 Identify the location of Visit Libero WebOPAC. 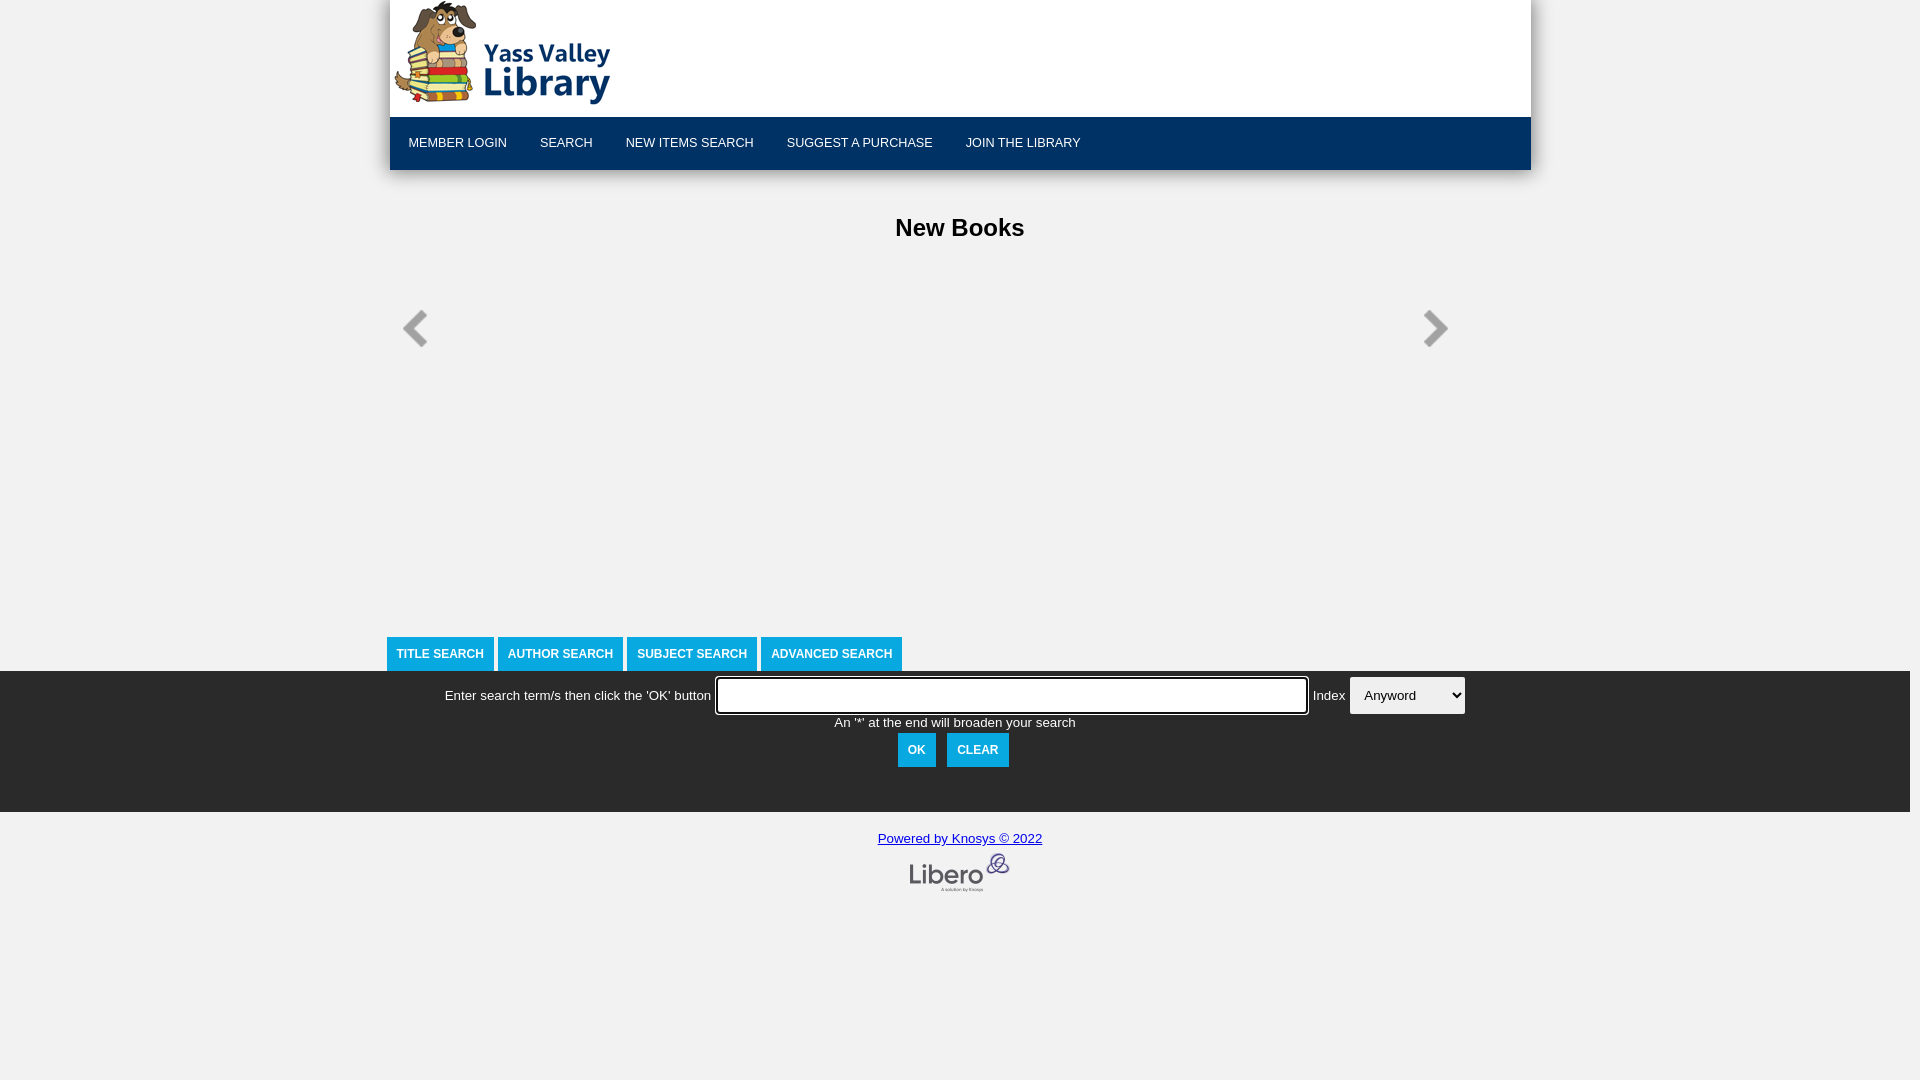
(690, 53).